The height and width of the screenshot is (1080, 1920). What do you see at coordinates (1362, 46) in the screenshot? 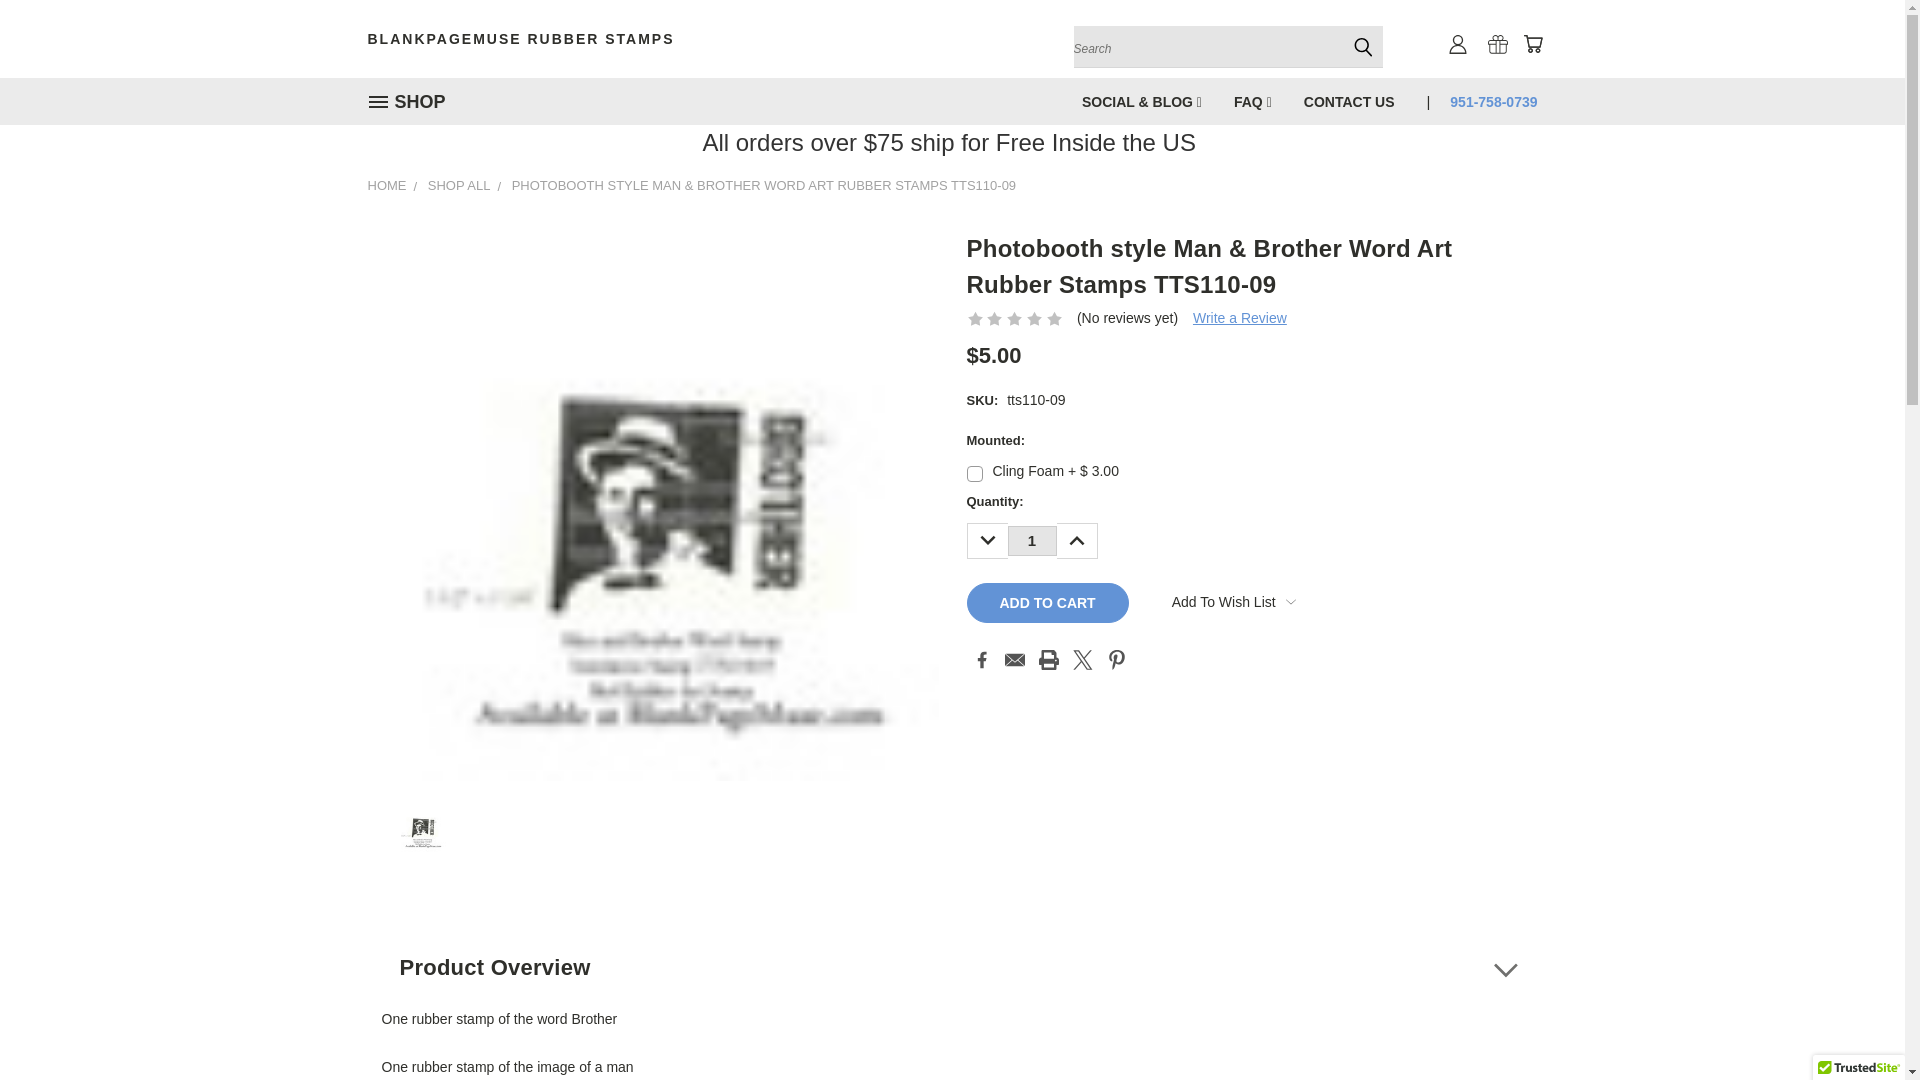
I see `submit` at bounding box center [1362, 46].